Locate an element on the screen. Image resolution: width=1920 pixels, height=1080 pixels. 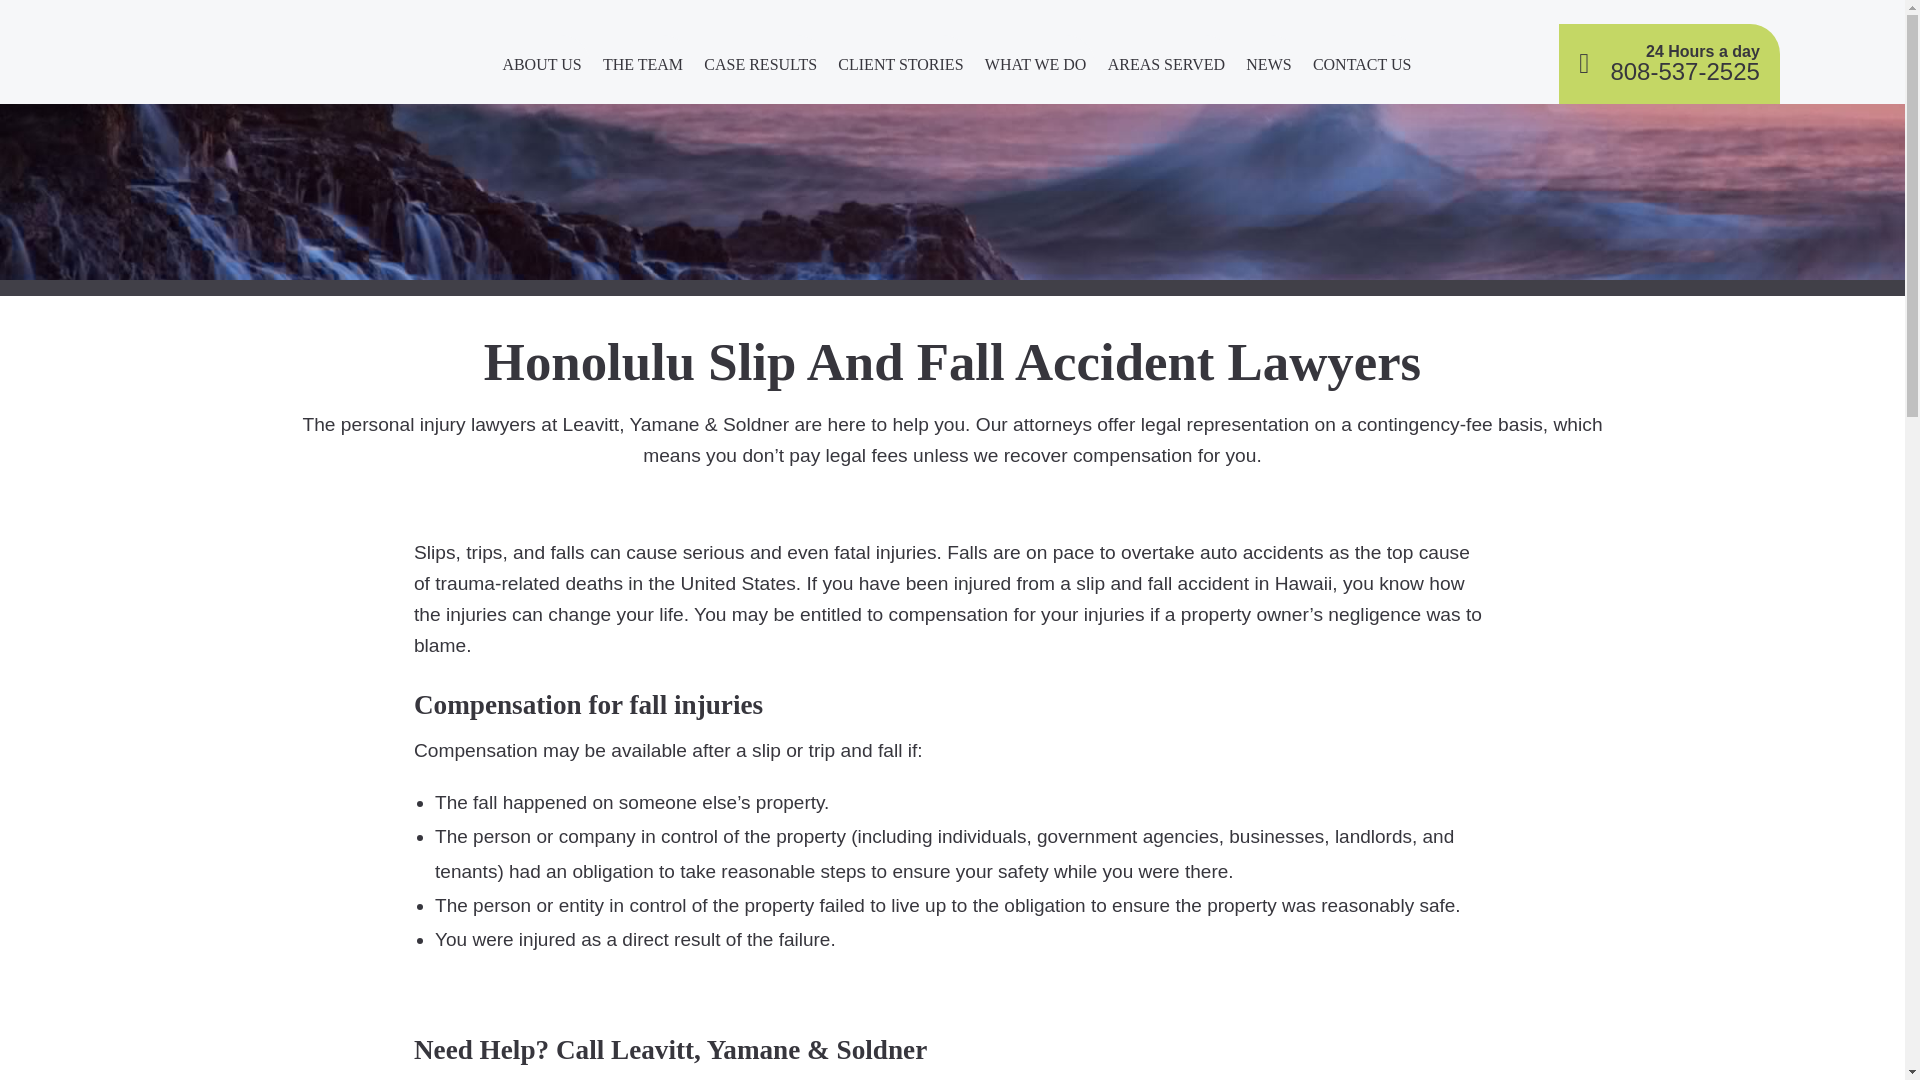
THE TEAM is located at coordinates (642, 68).